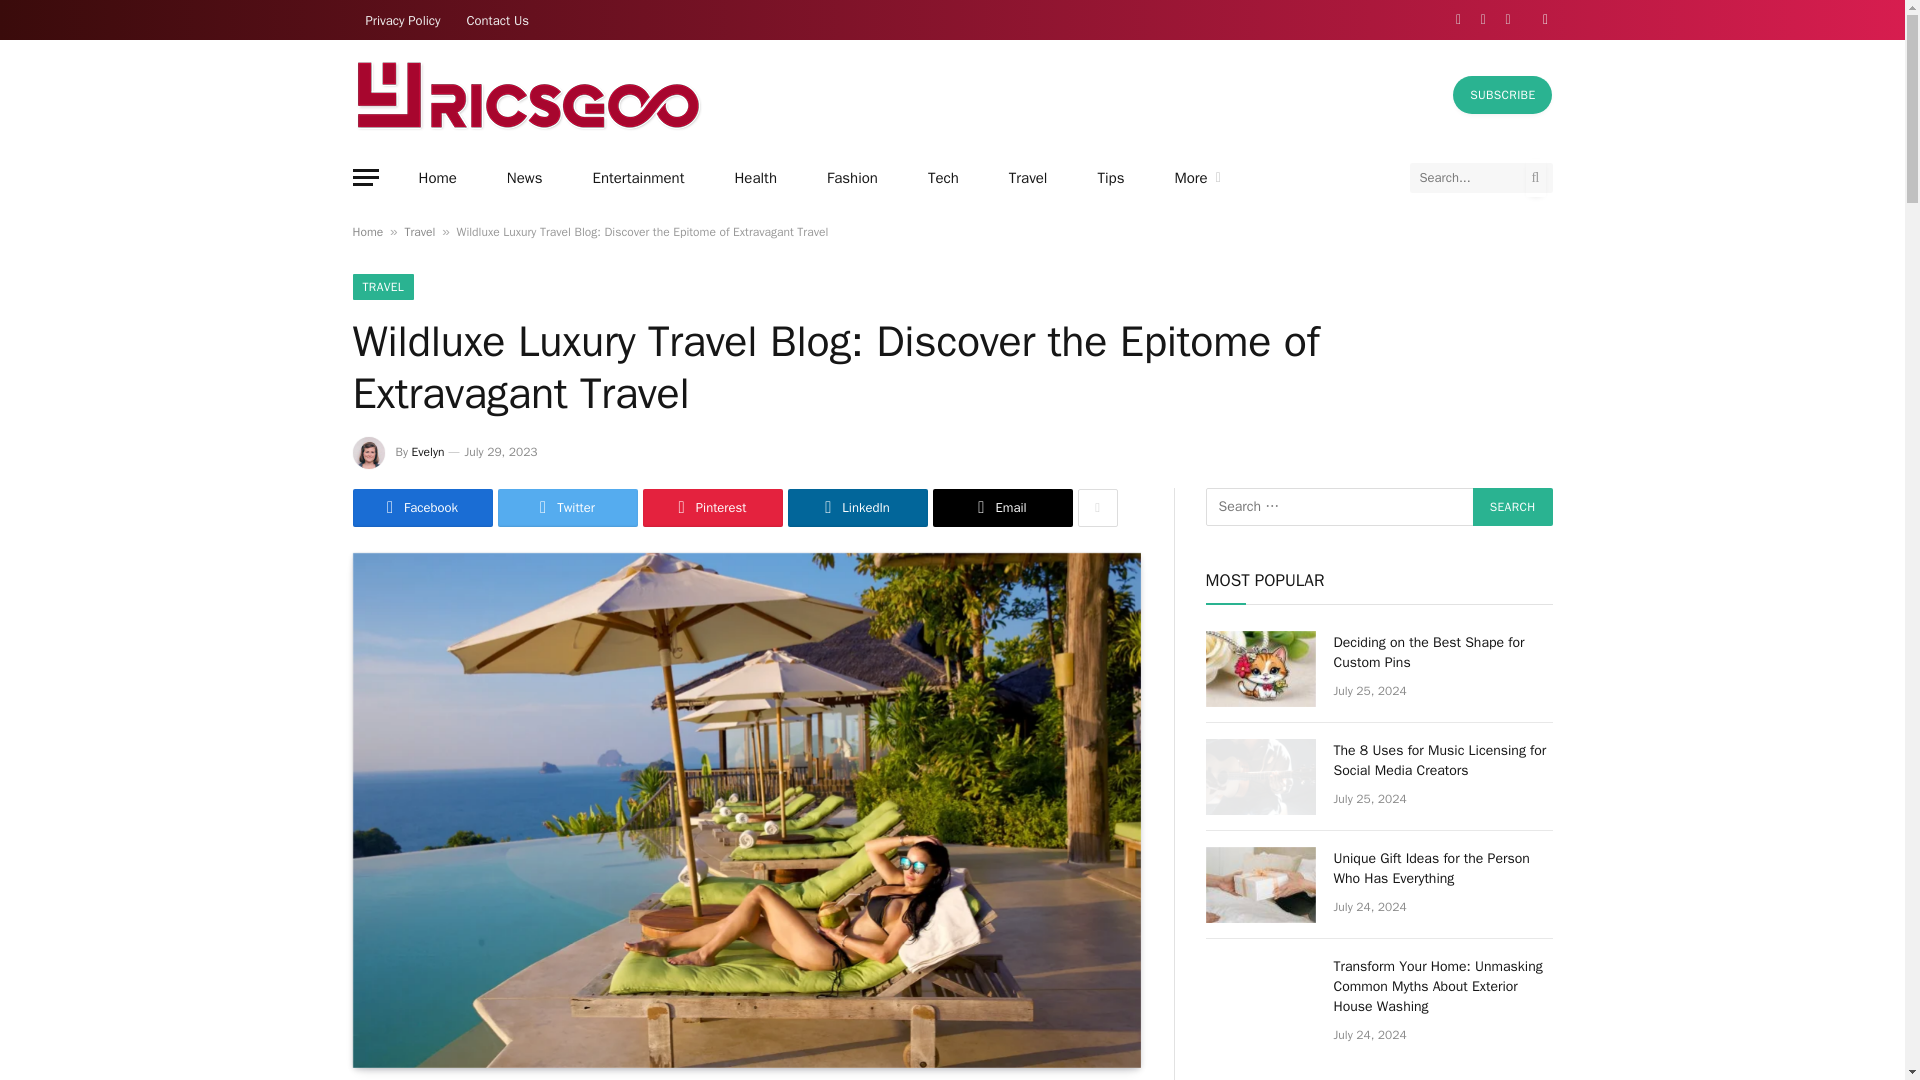 The image size is (1920, 1080). What do you see at coordinates (1110, 178) in the screenshot?
I see `Tips` at bounding box center [1110, 178].